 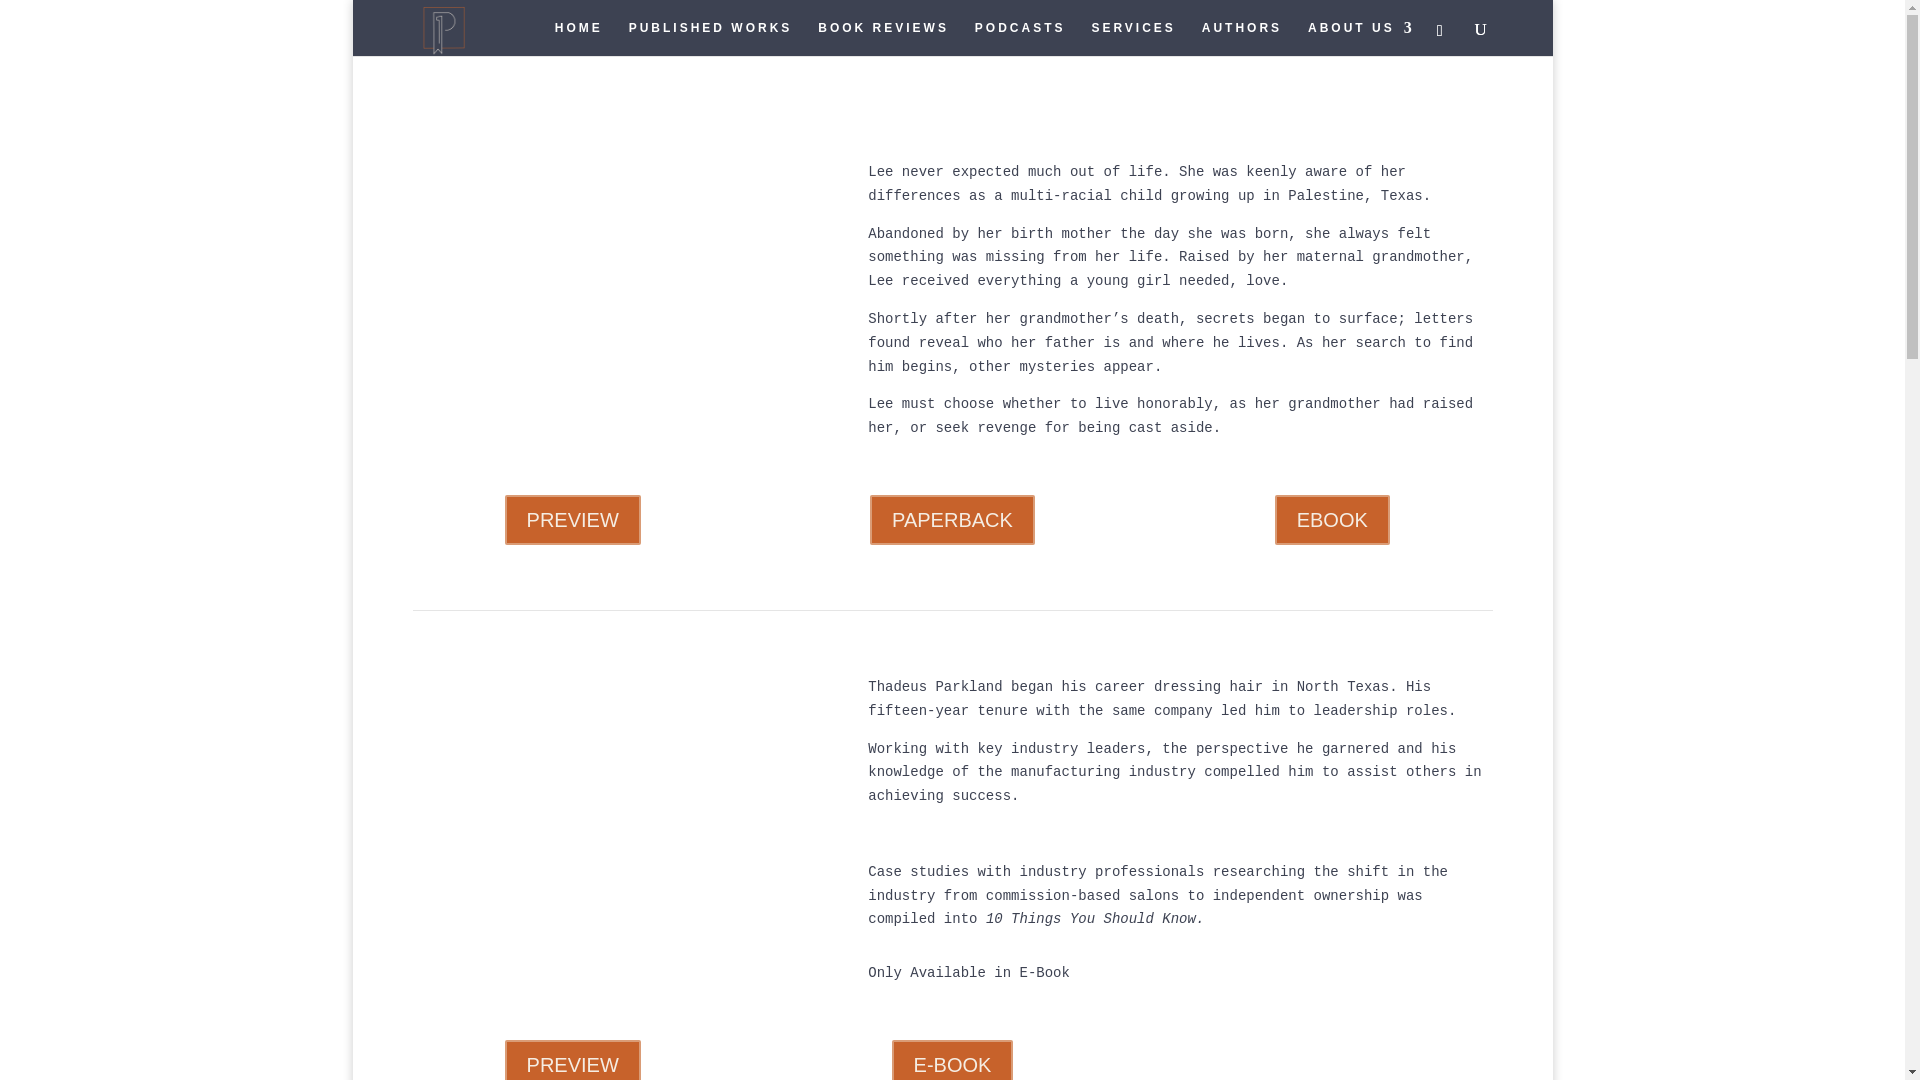 I want to click on SERVICES, so click(x=1132, y=38).